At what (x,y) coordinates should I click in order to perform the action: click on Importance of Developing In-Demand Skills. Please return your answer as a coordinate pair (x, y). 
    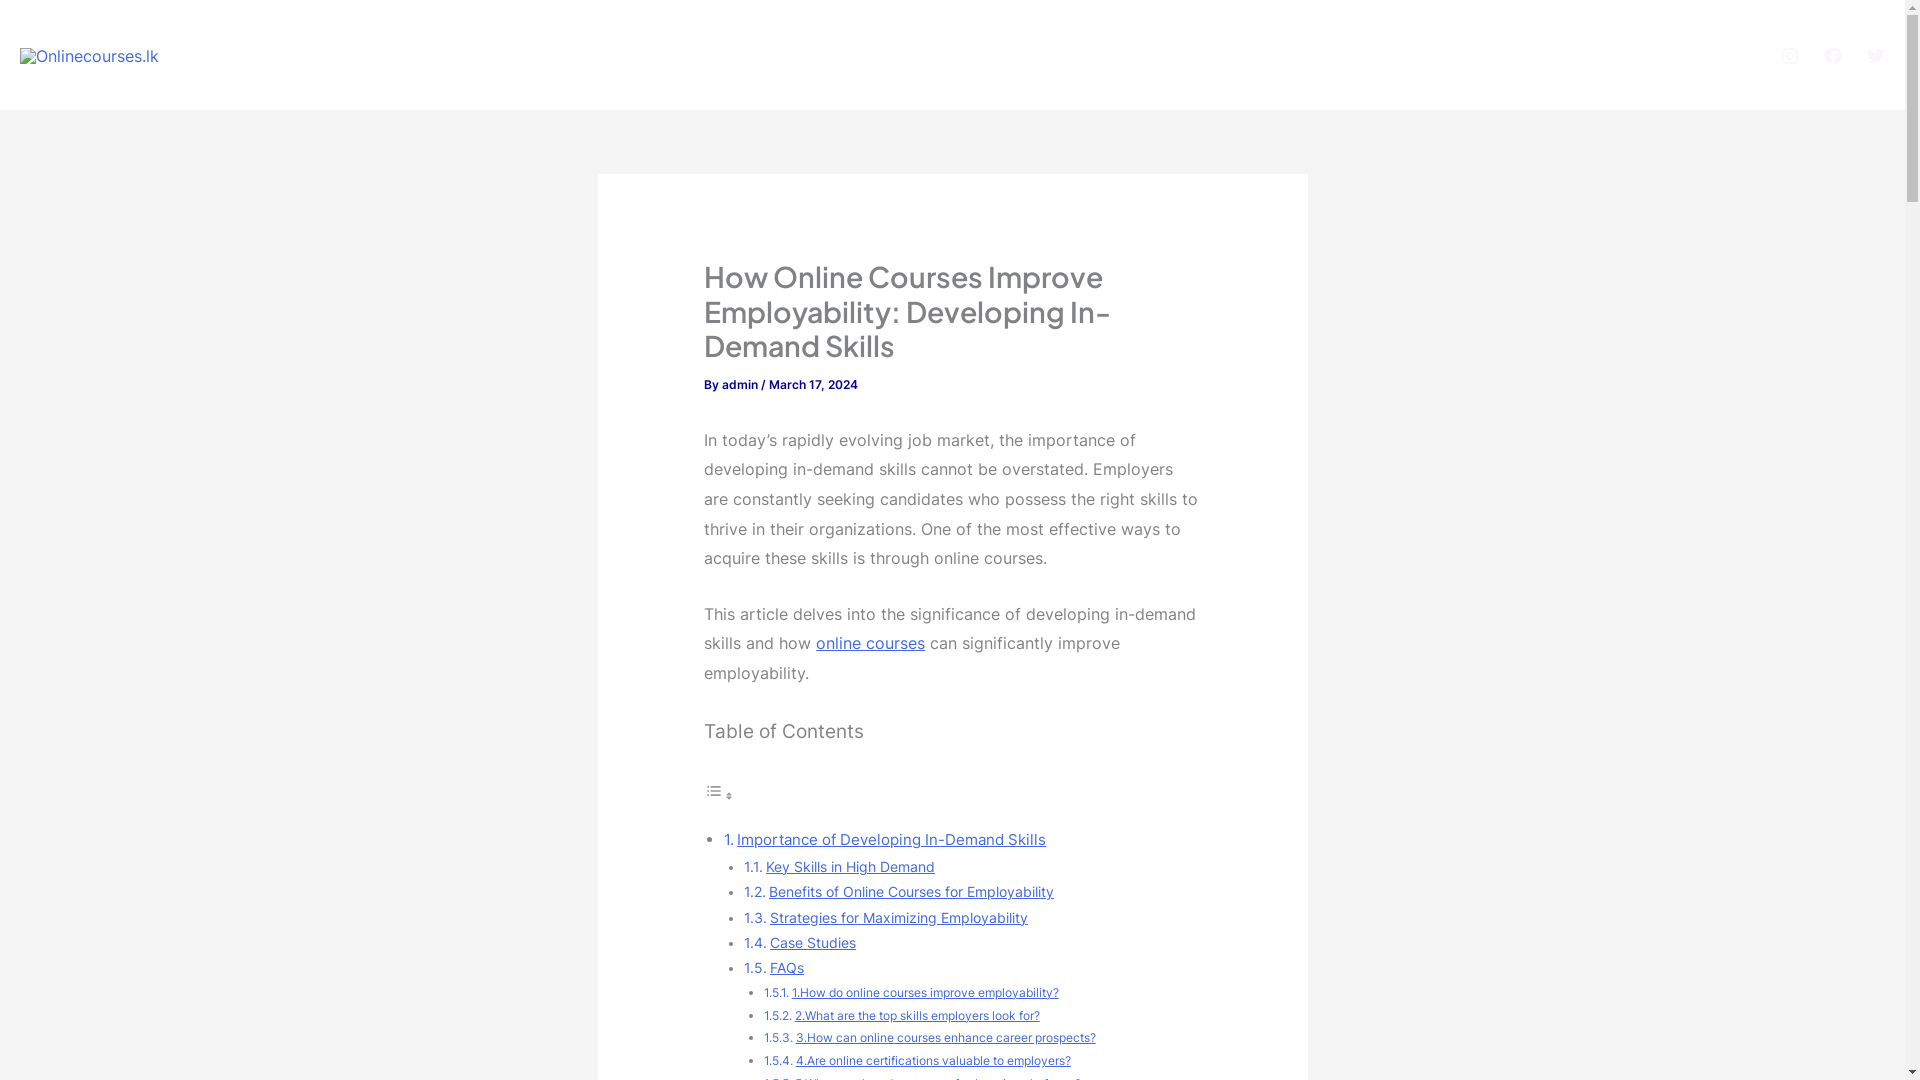
    Looking at the image, I should click on (892, 839).